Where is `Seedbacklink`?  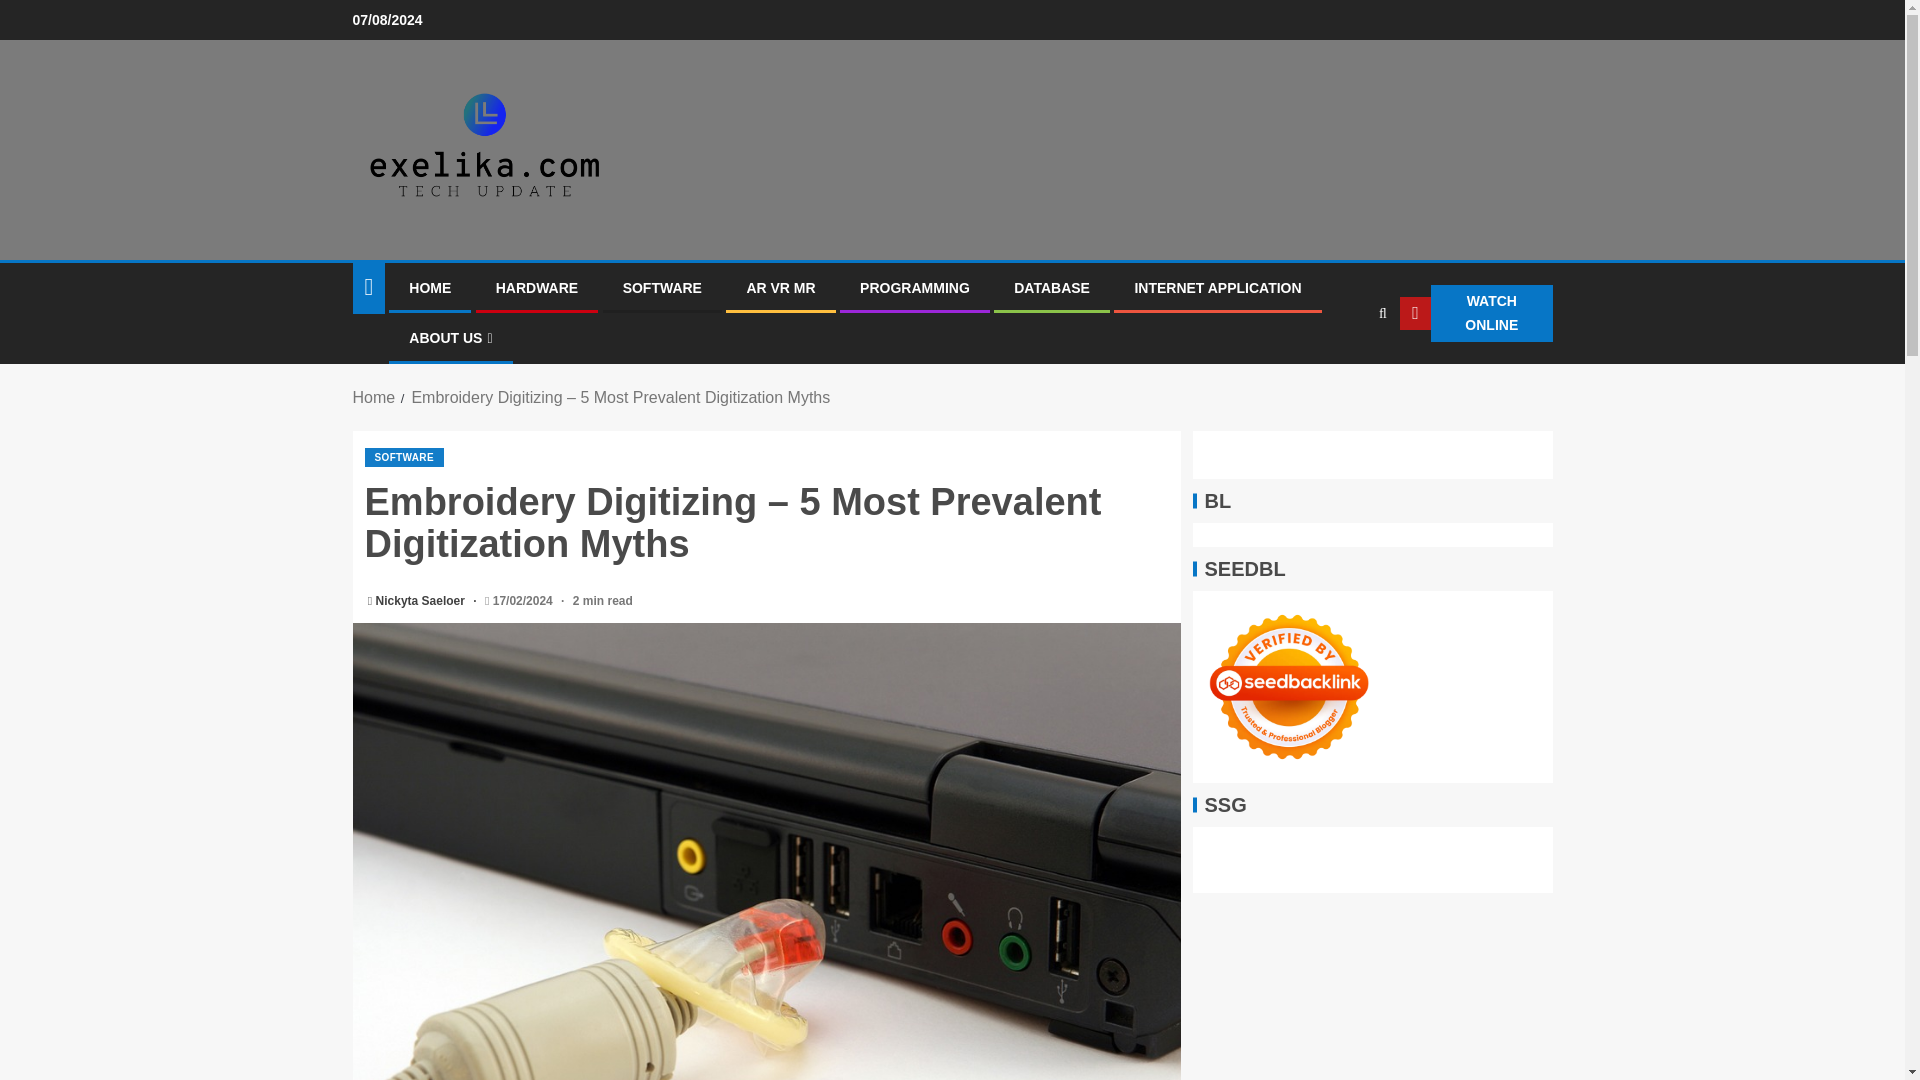 Seedbacklink is located at coordinates (1288, 686).